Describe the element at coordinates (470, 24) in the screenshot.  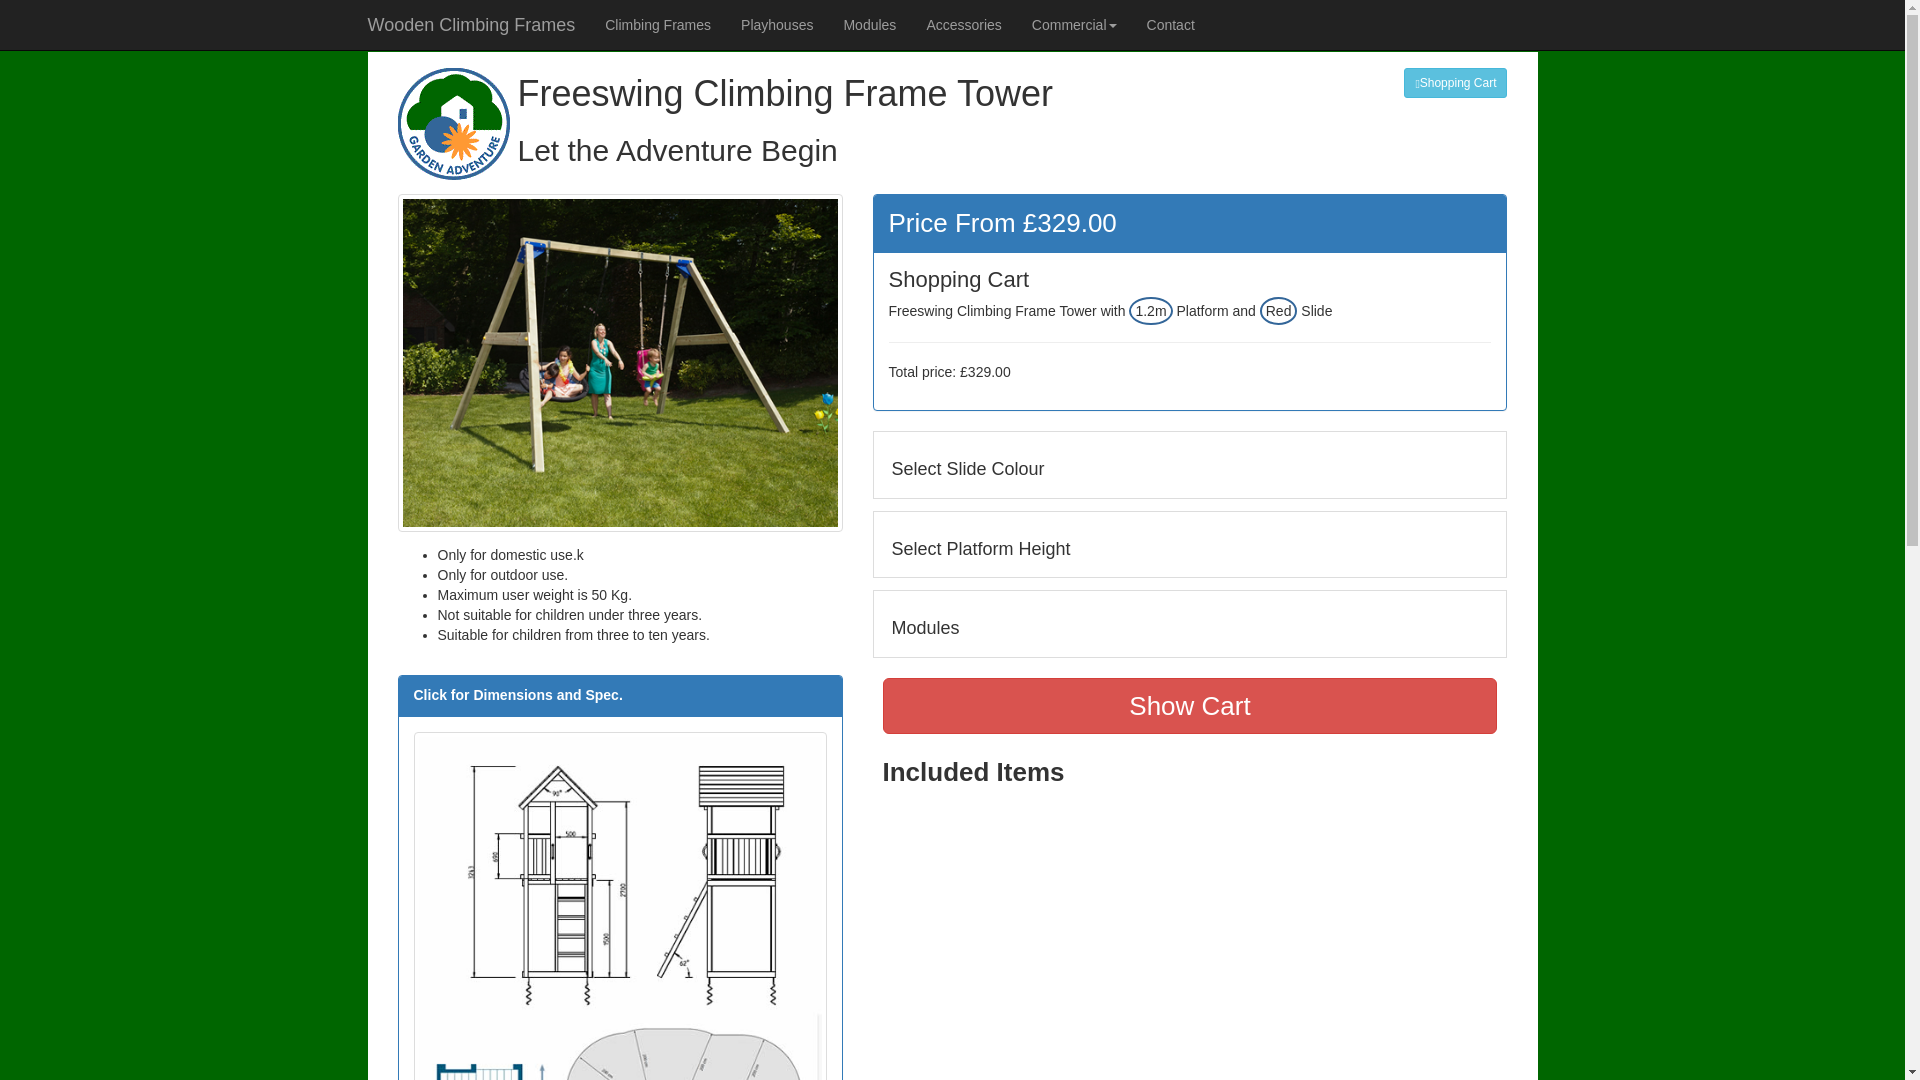
I see `Wooden Climbing Frames` at that location.